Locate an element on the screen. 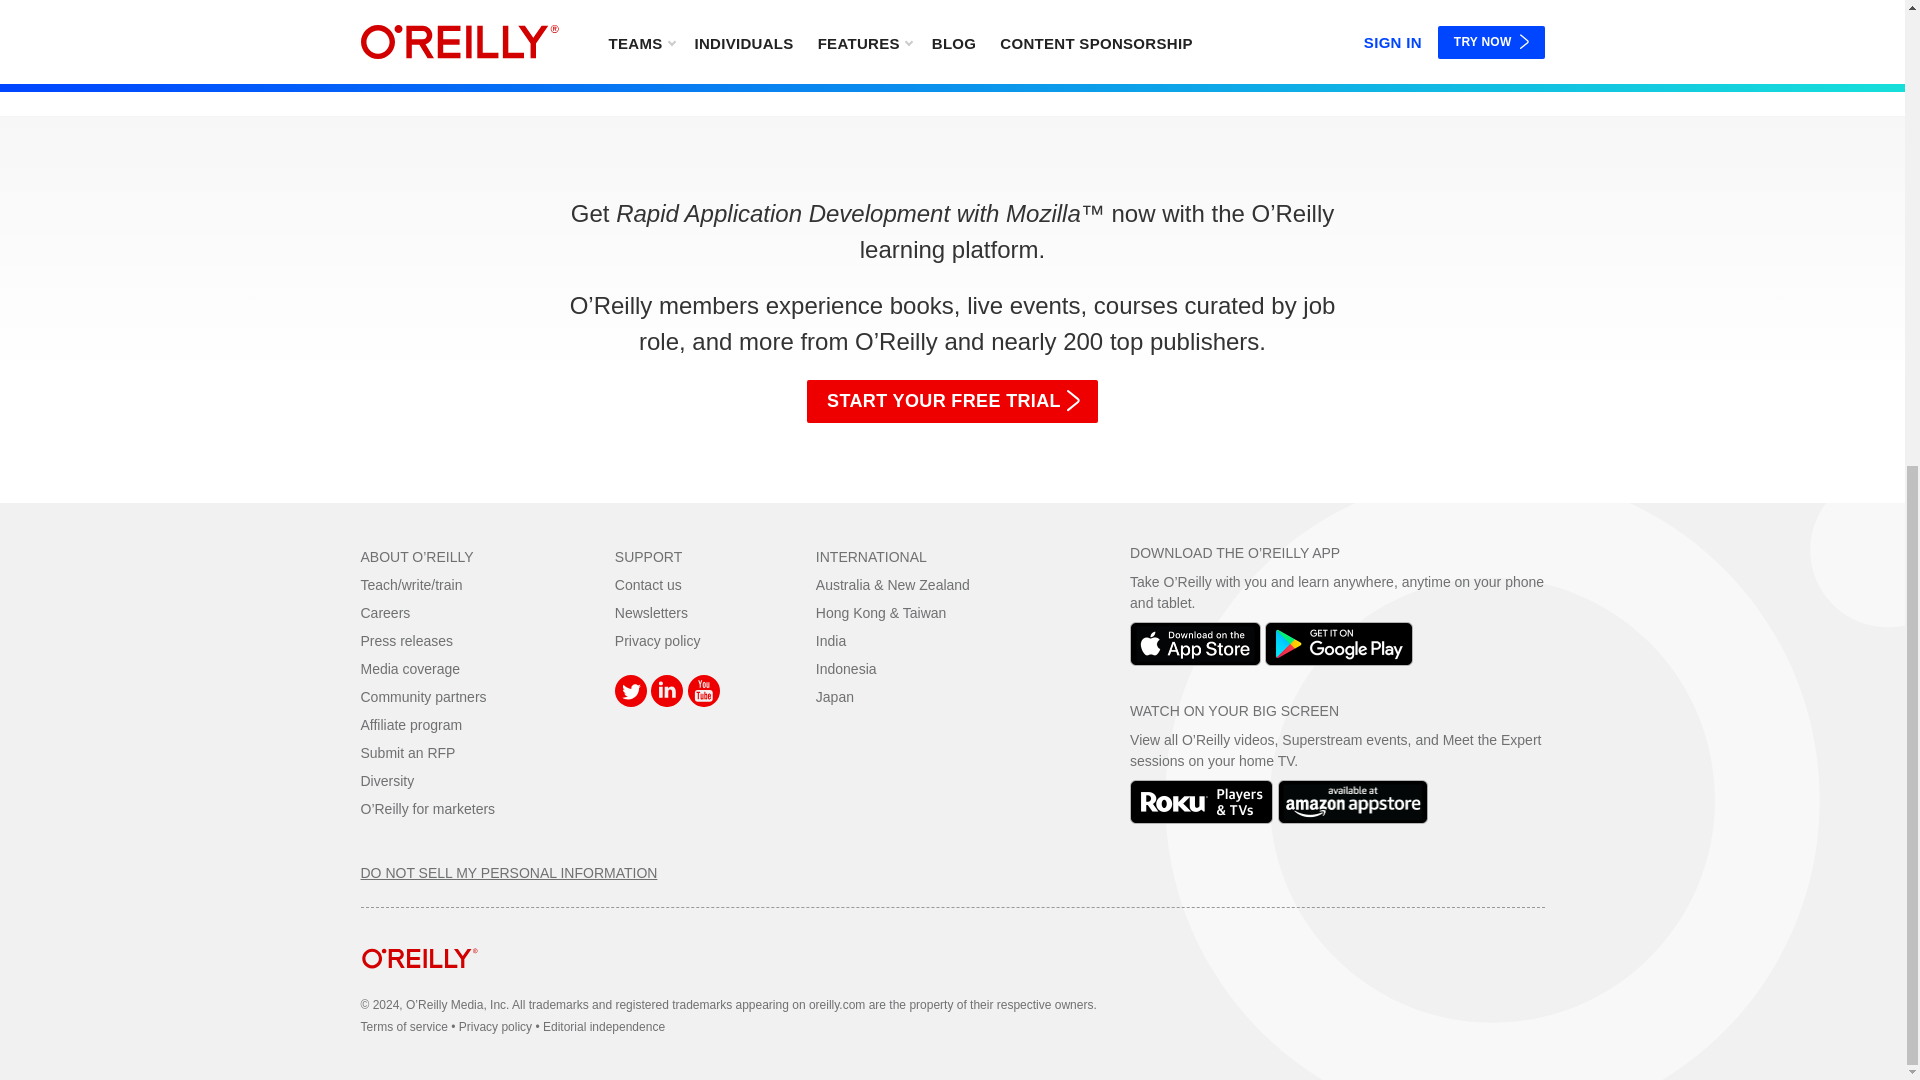  SUPPORT is located at coordinates (648, 556).